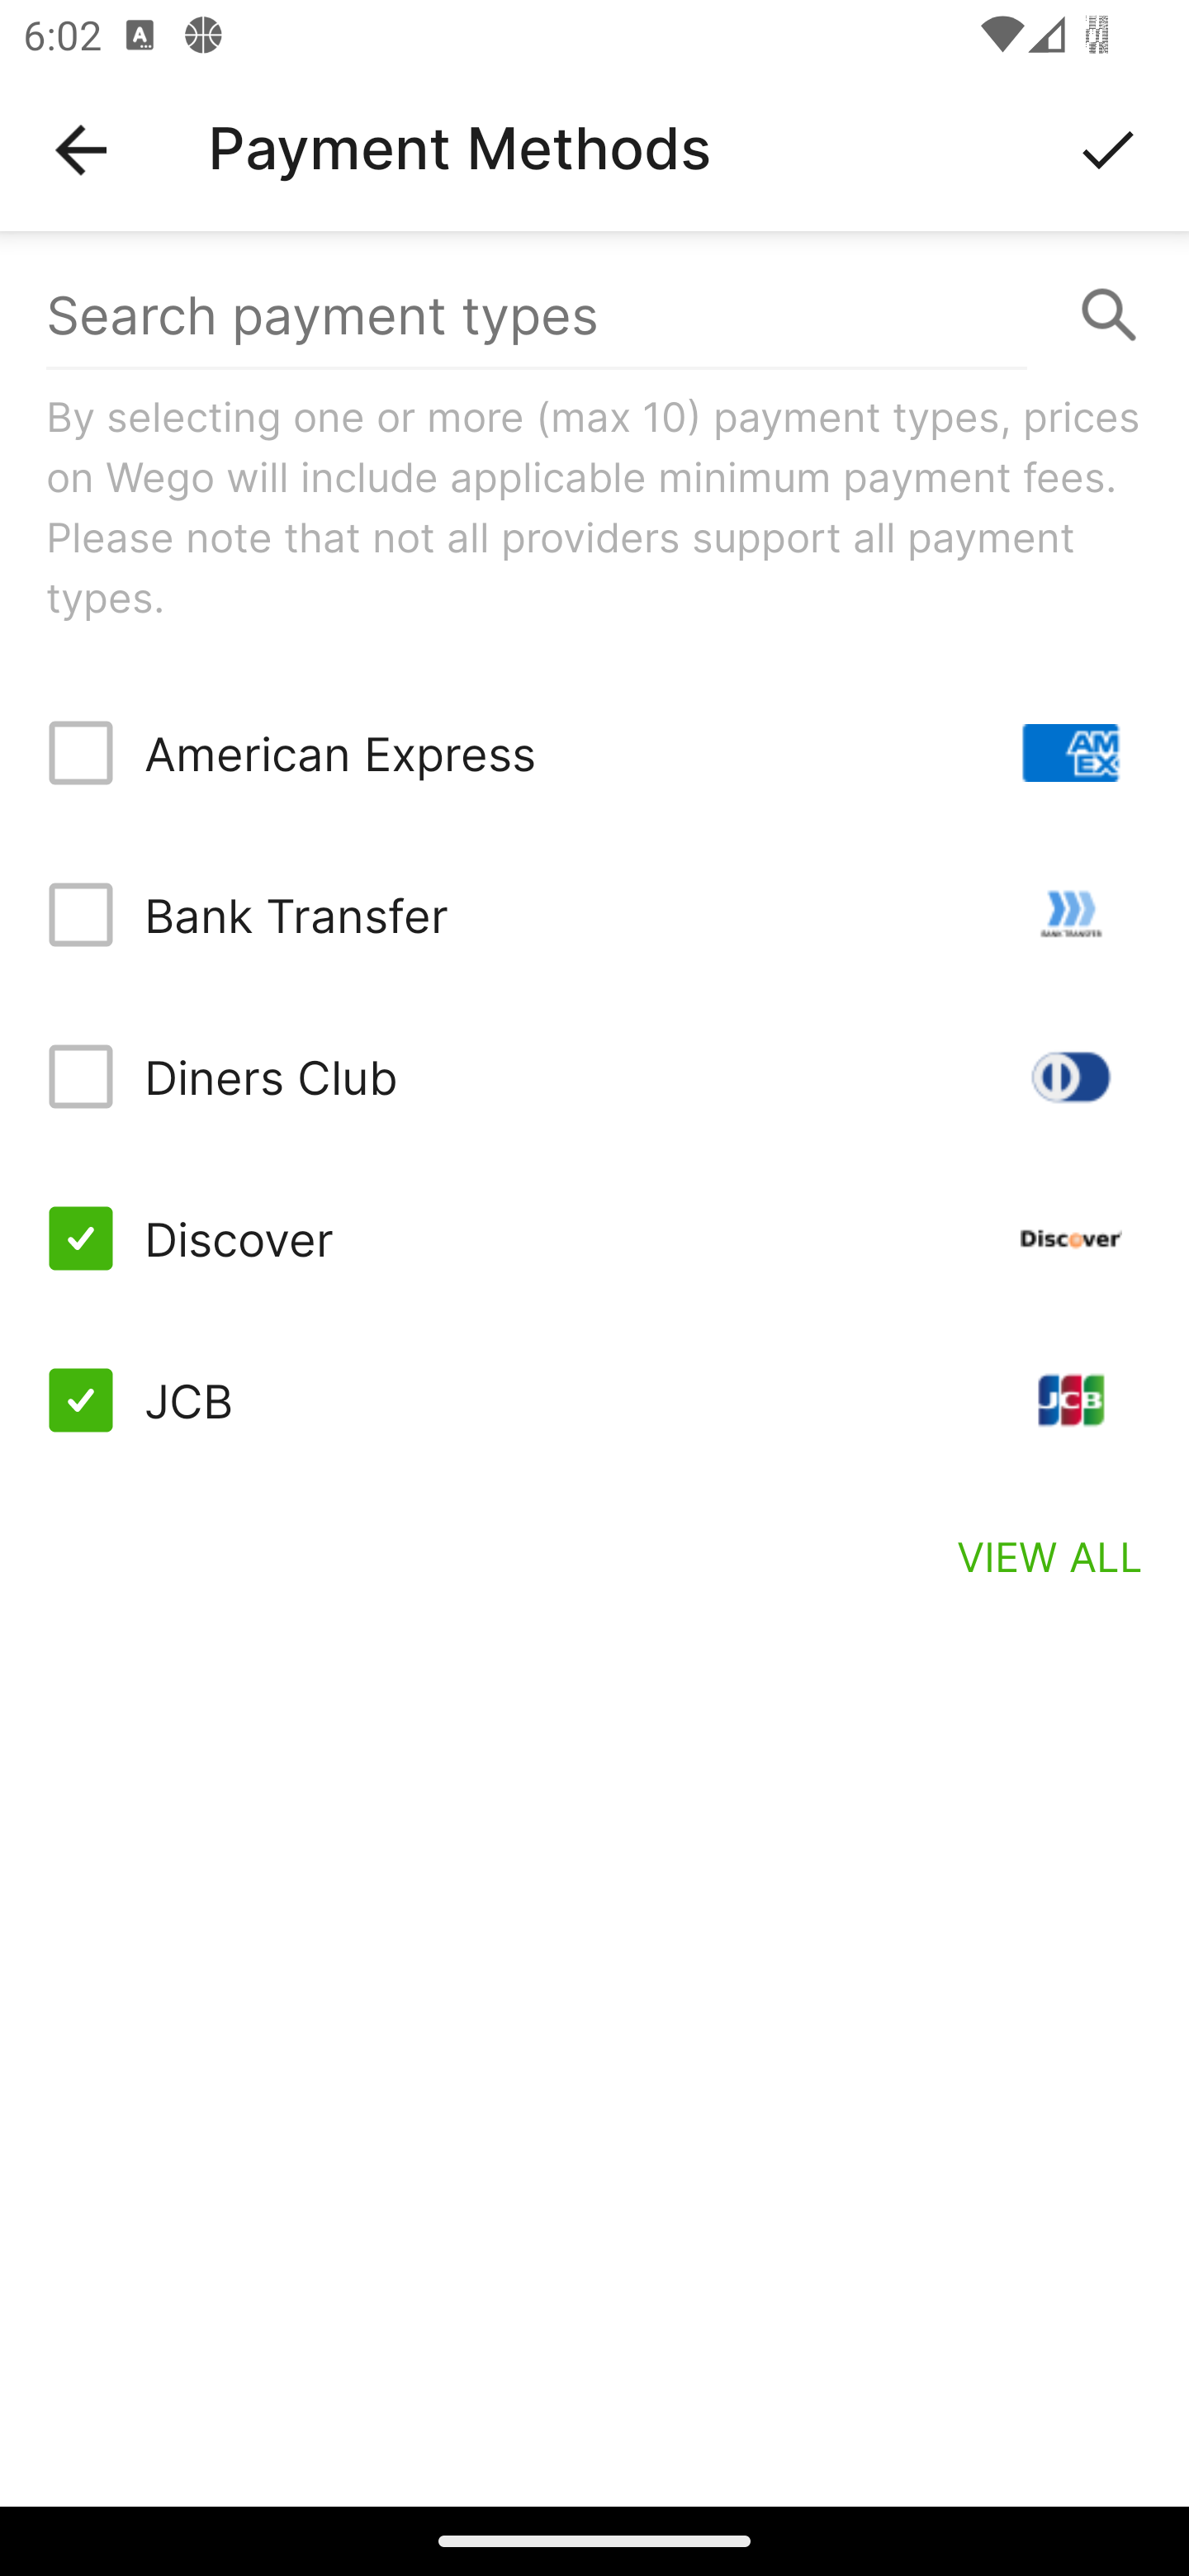 Image resolution: width=1189 pixels, height=2576 pixels. I want to click on Discover, so click(594, 1237).